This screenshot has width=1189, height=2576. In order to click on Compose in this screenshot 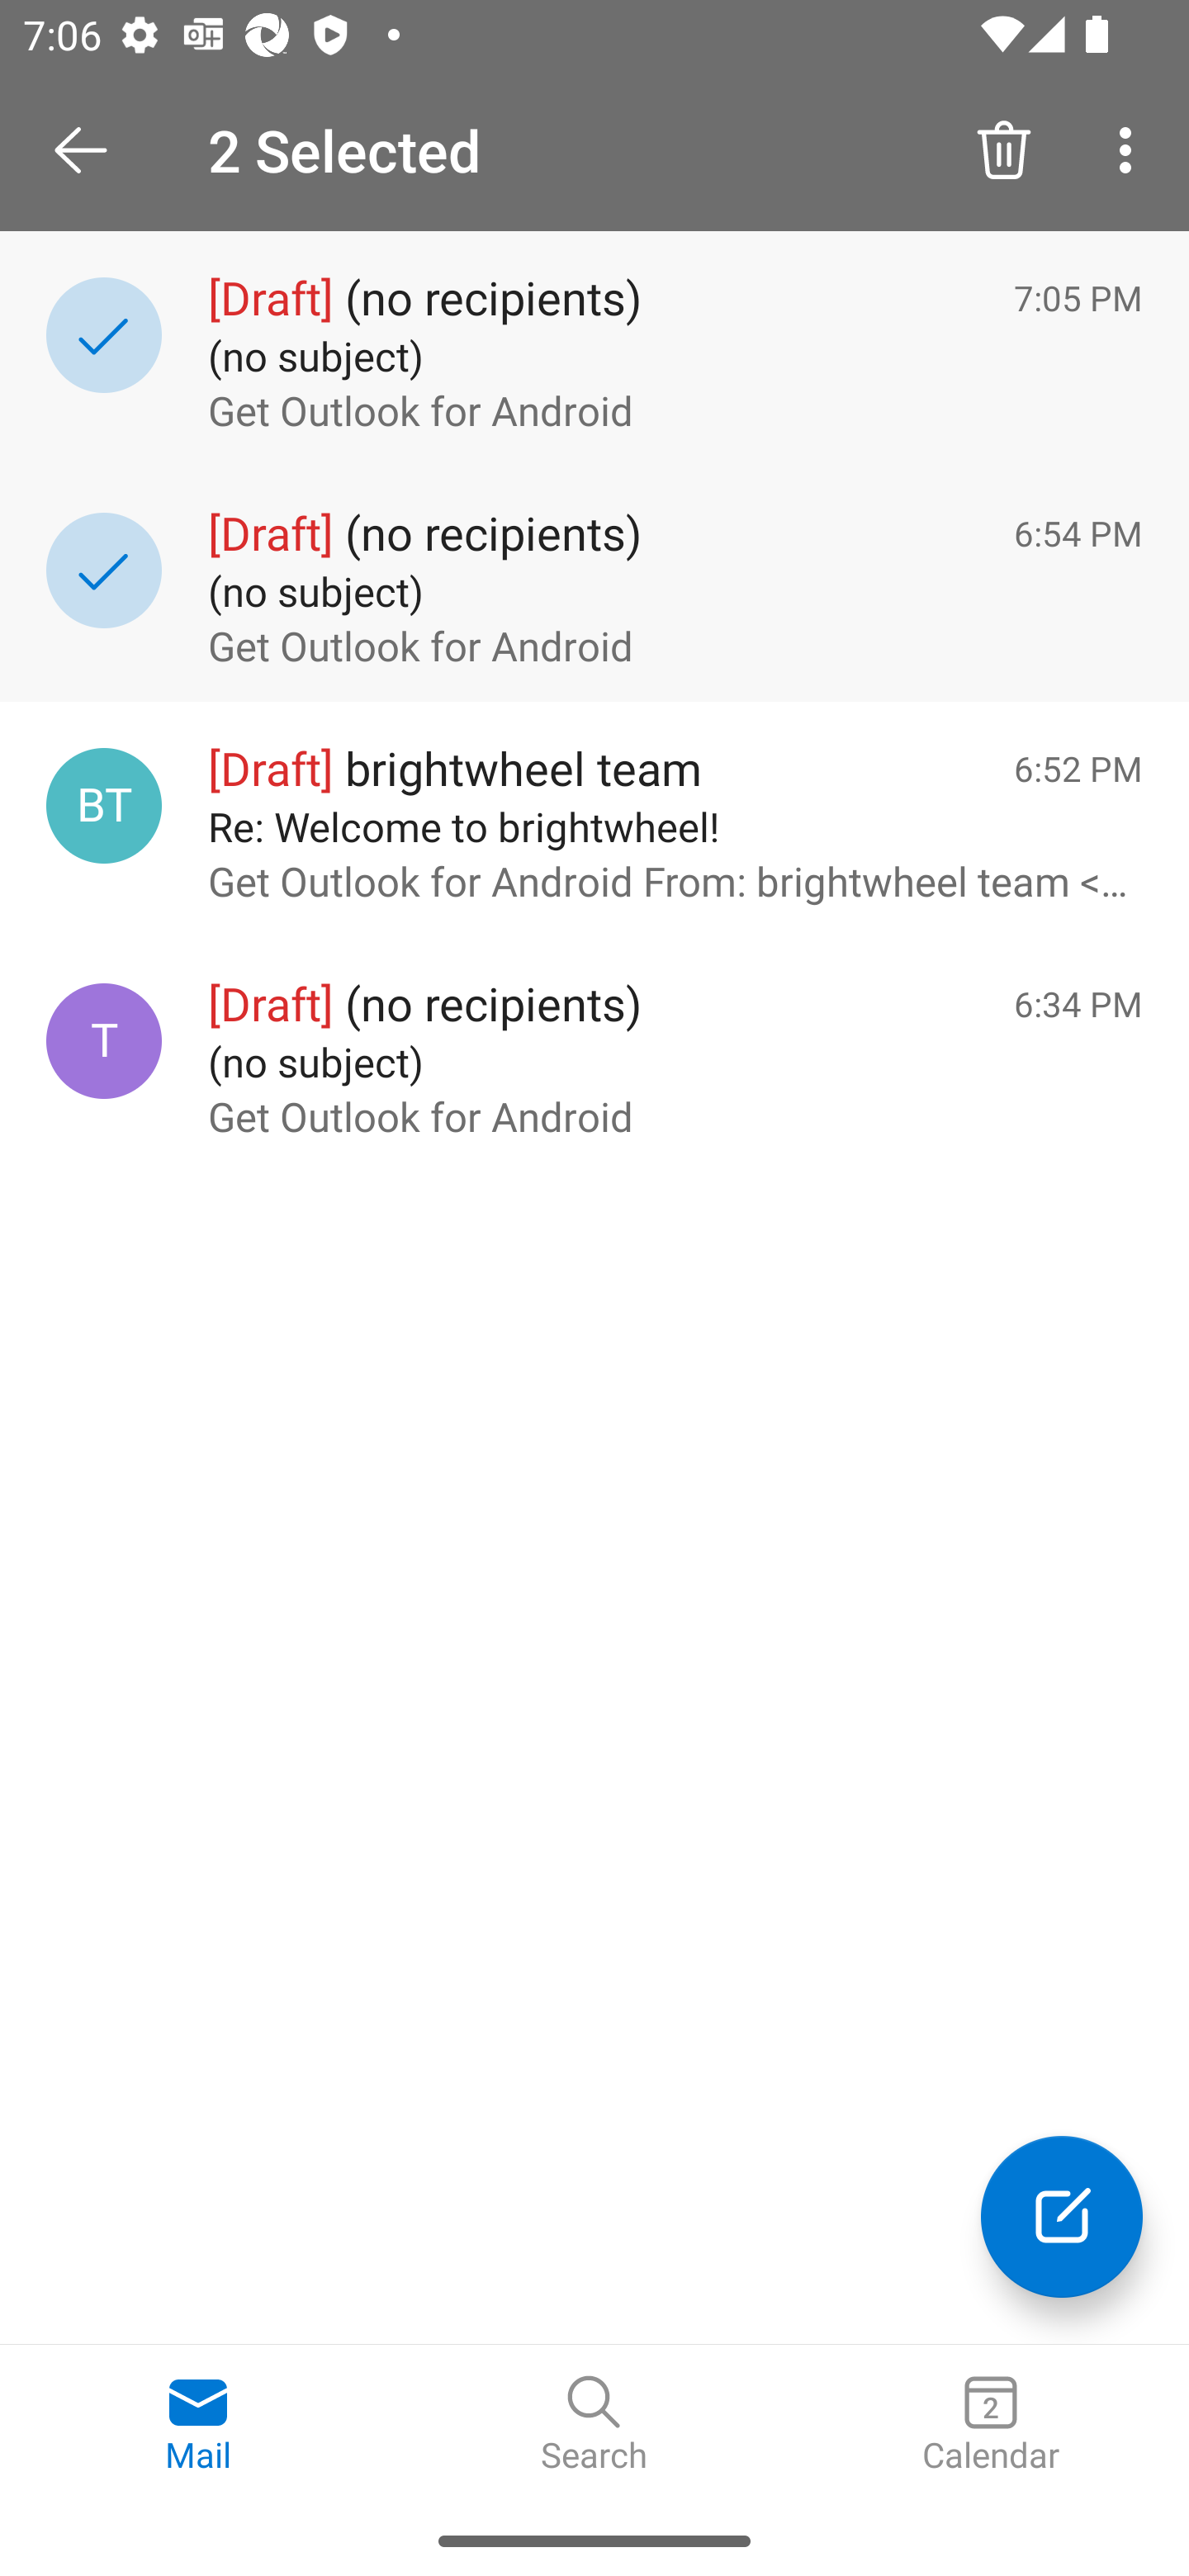, I will do `click(1062, 2216)`.